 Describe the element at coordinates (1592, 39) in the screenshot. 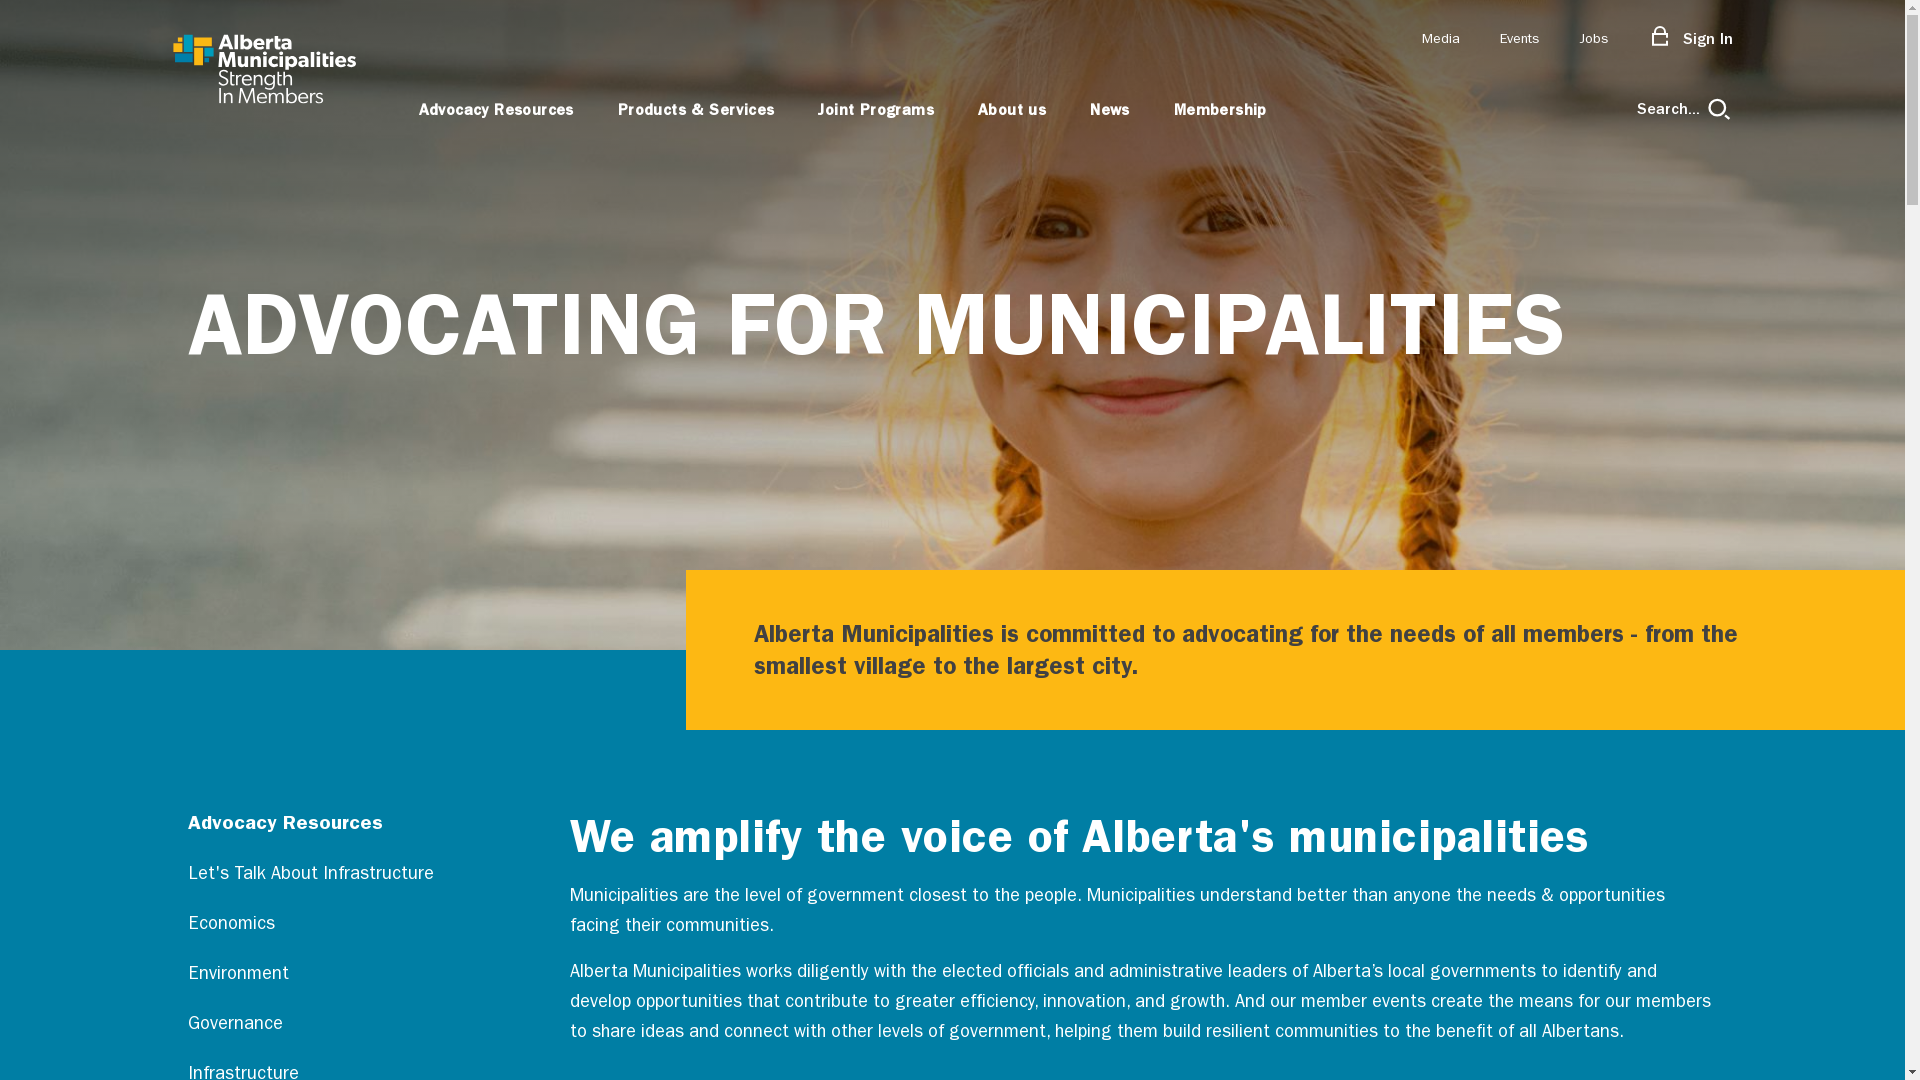

I see `Jobs` at that location.